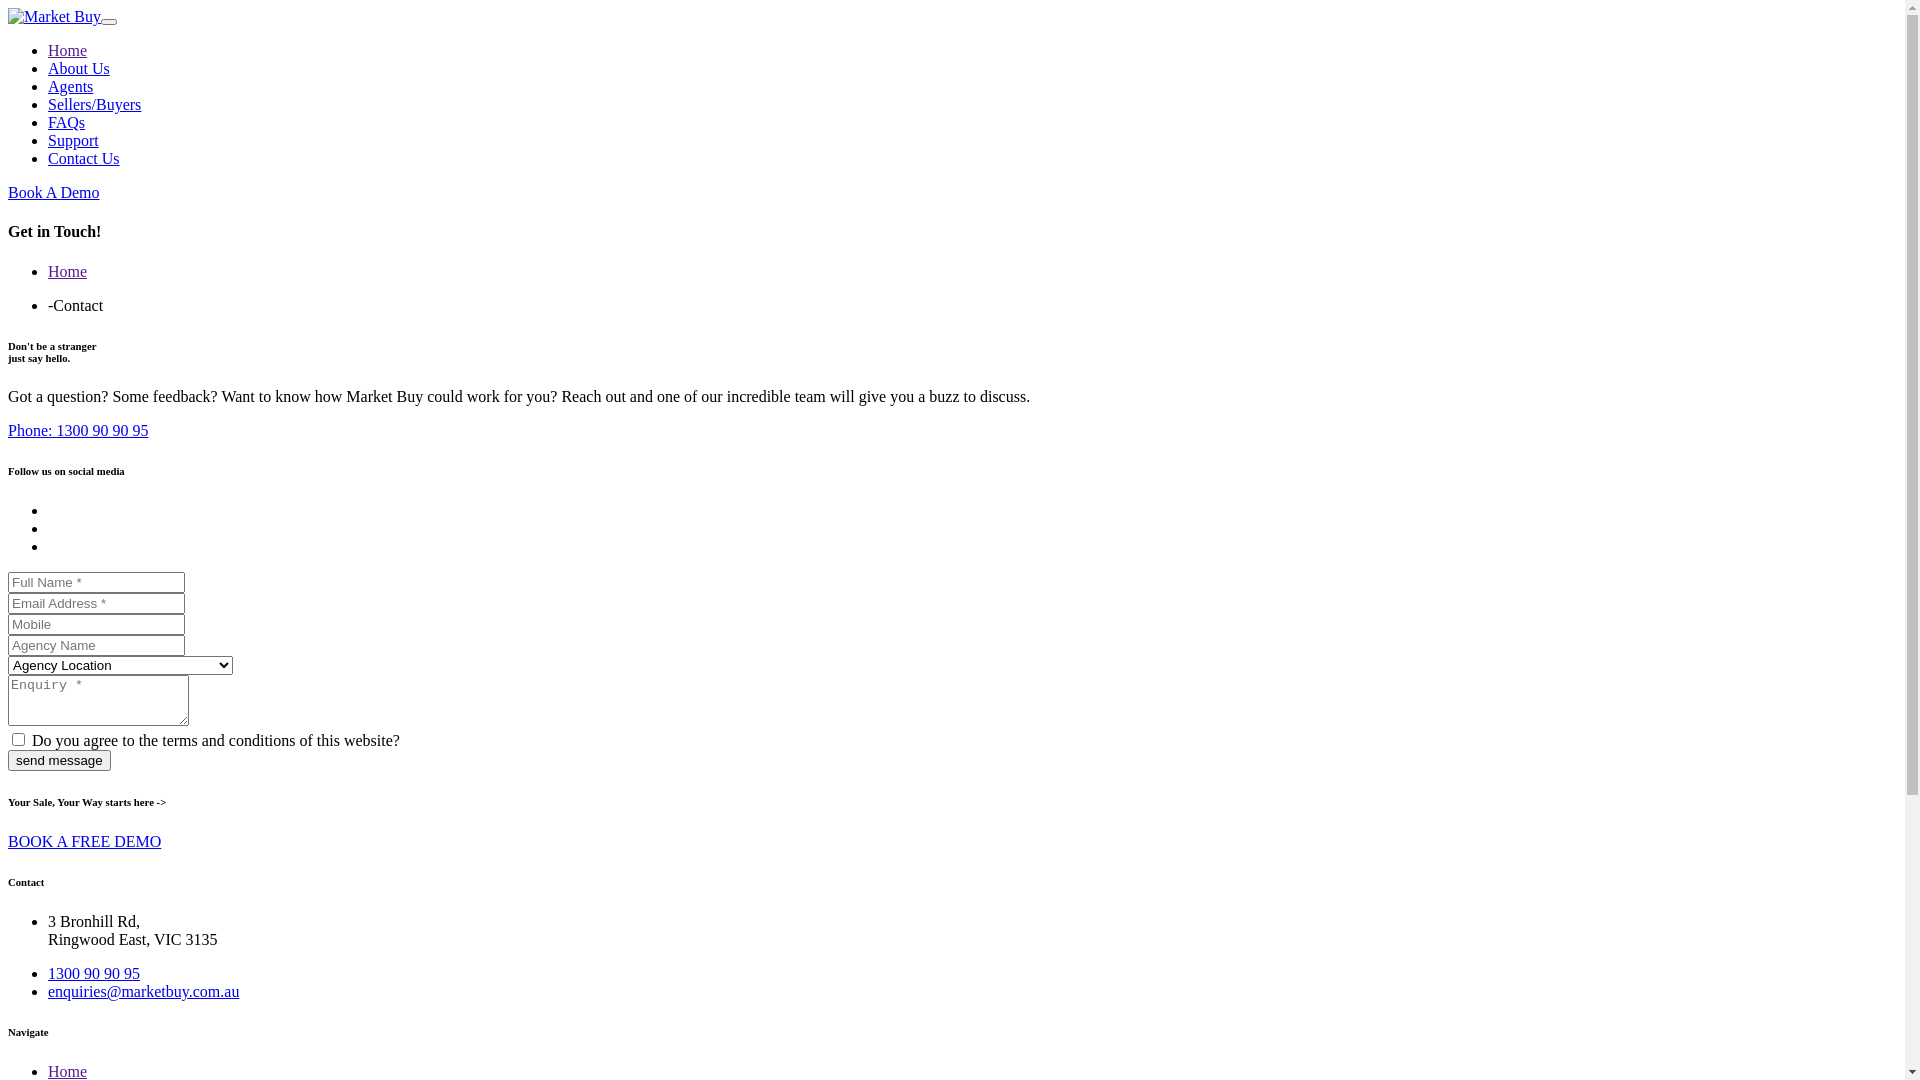 The width and height of the screenshot is (1920, 1080). Describe the element at coordinates (94, 974) in the screenshot. I see `1300 90 90 95` at that location.